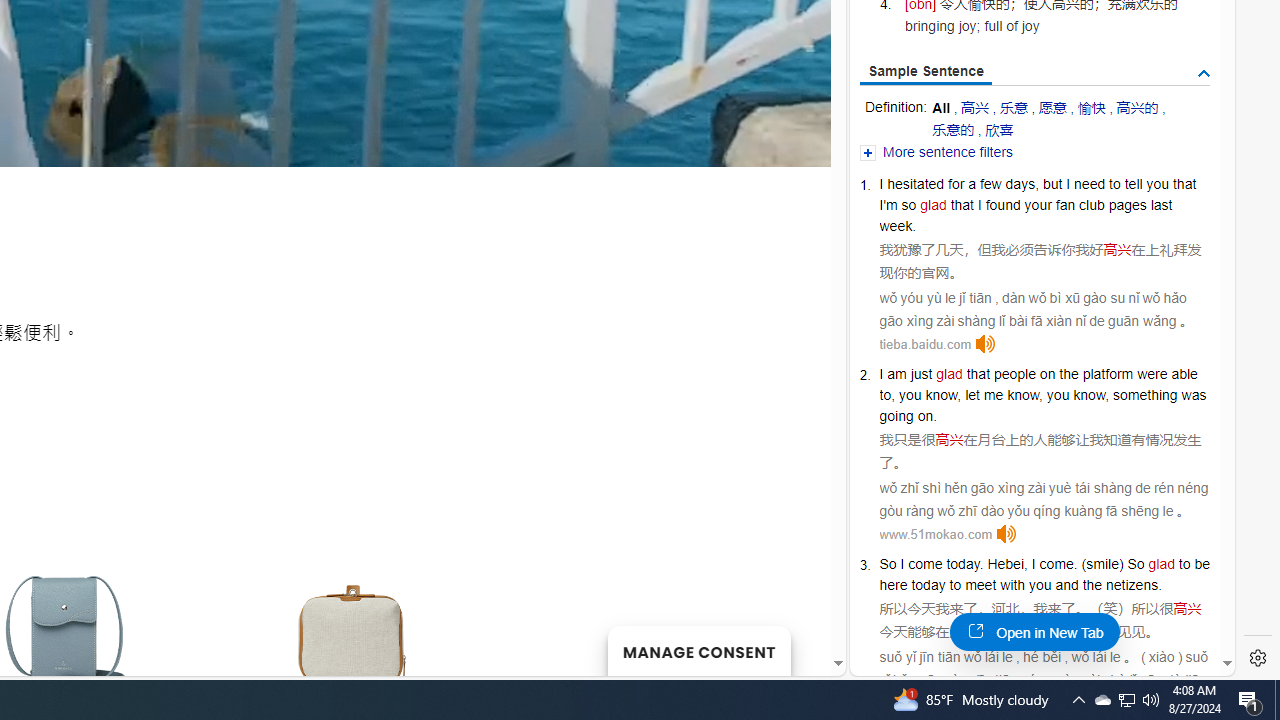 This screenshot has height=720, width=1280. Describe the element at coordinates (1003, 205) in the screenshot. I see `found` at that location.